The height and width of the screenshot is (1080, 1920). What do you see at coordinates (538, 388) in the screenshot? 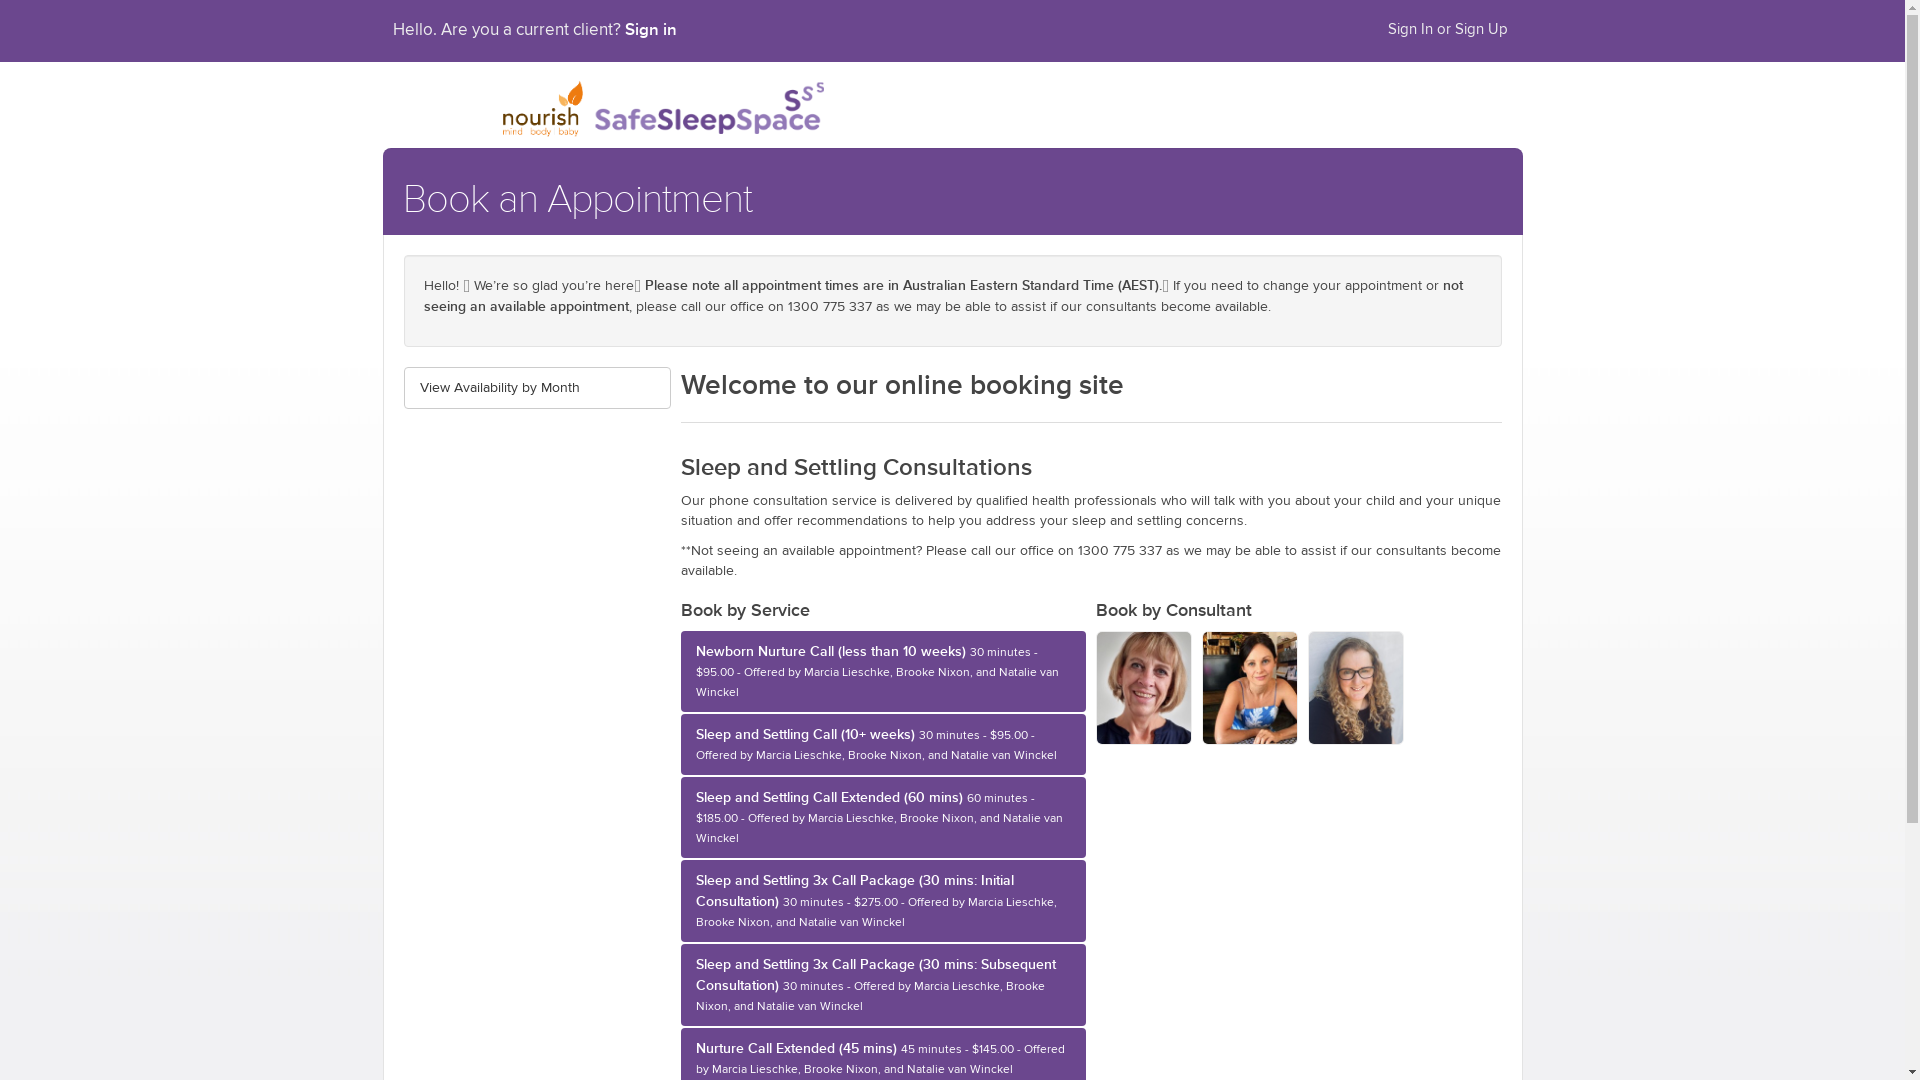
I see `View Availability by Month` at bounding box center [538, 388].